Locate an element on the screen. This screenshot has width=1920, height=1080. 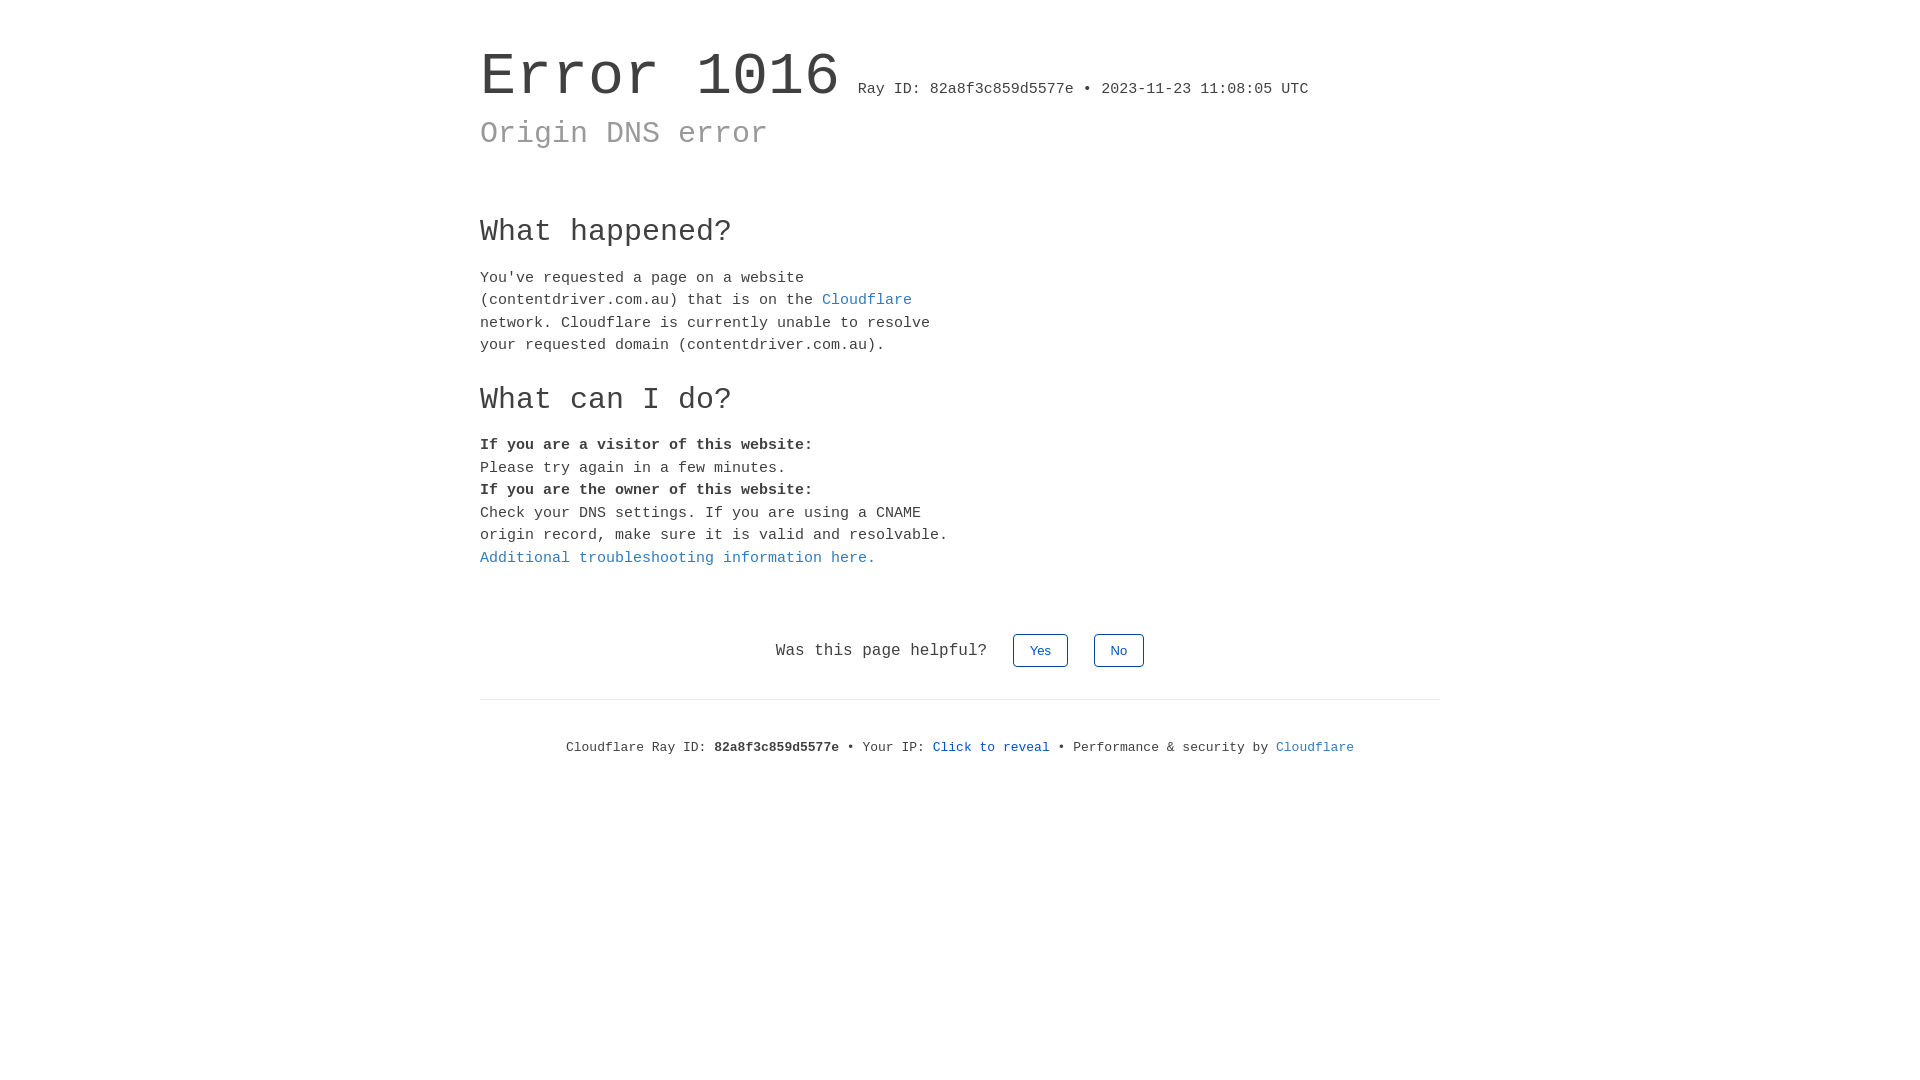
Yes is located at coordinates (1040, 650).